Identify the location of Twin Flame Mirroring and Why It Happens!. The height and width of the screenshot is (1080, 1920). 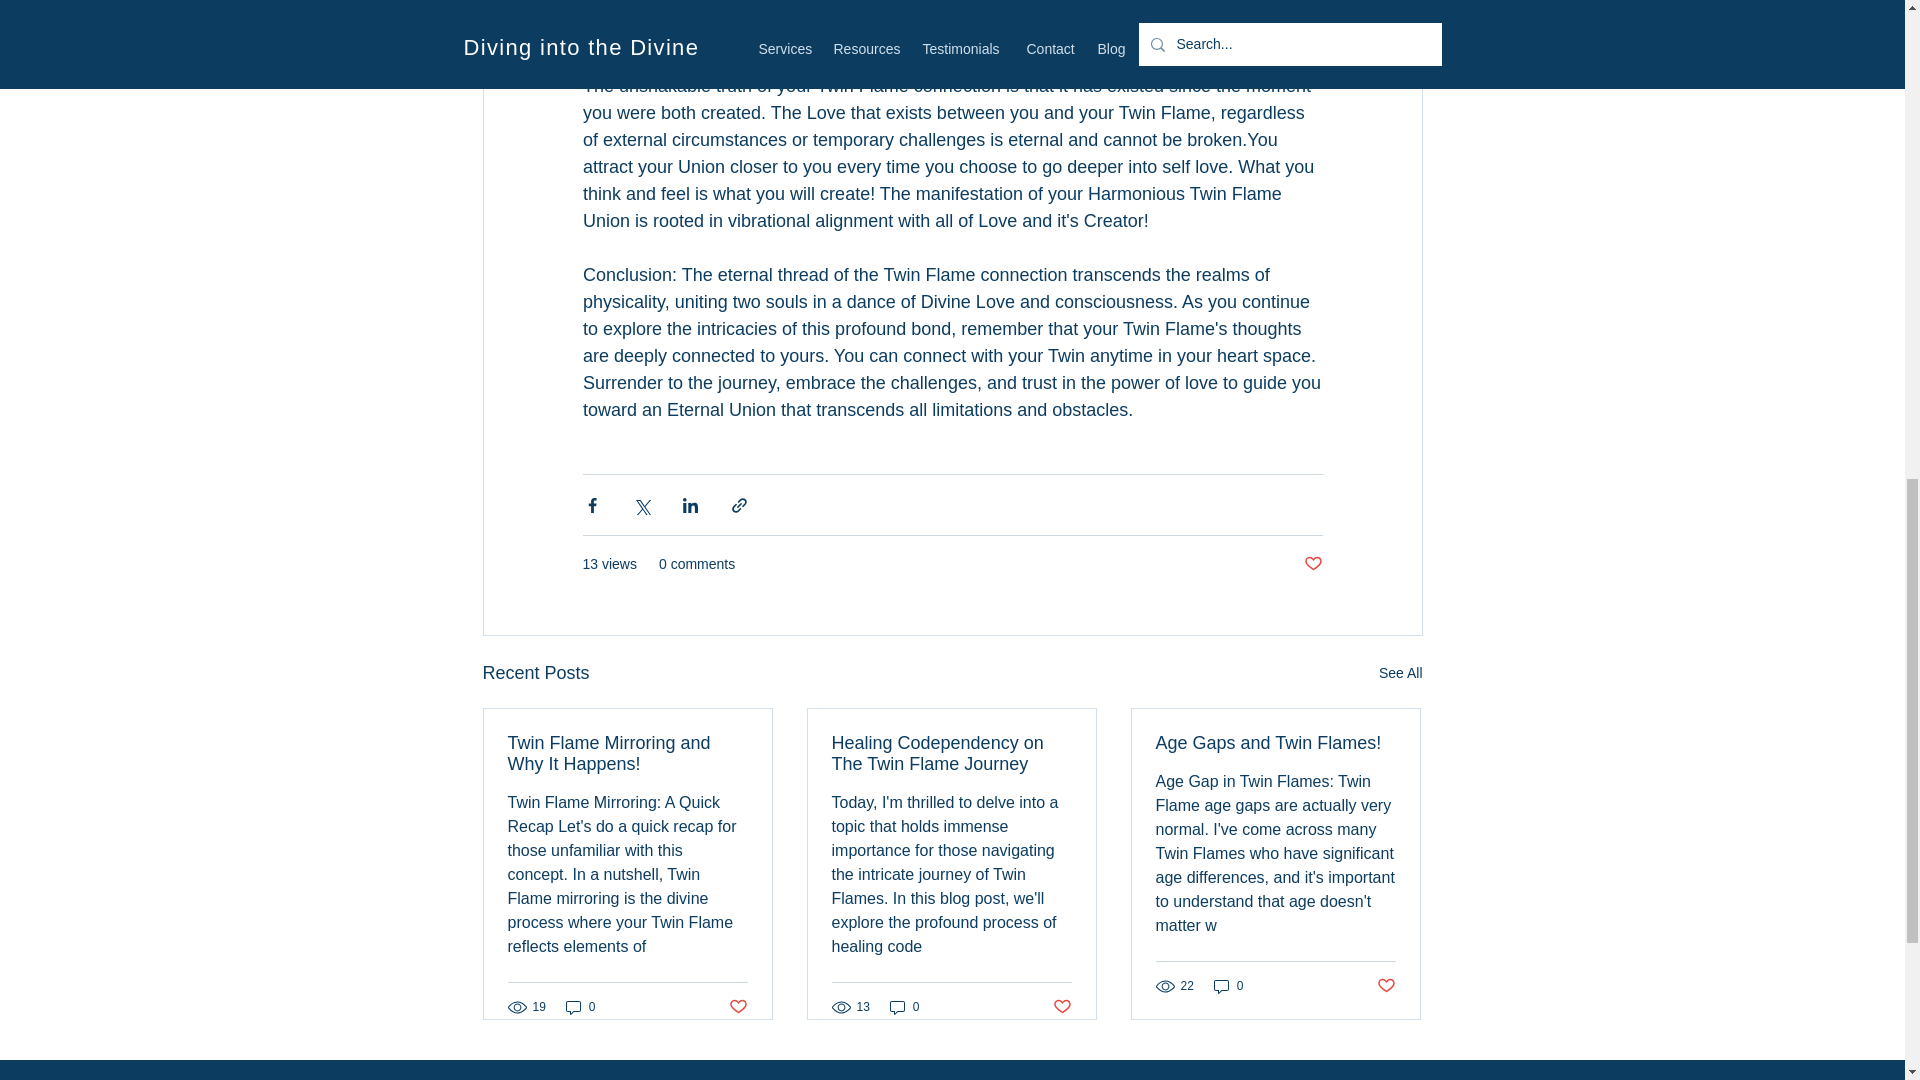
(628, 754).